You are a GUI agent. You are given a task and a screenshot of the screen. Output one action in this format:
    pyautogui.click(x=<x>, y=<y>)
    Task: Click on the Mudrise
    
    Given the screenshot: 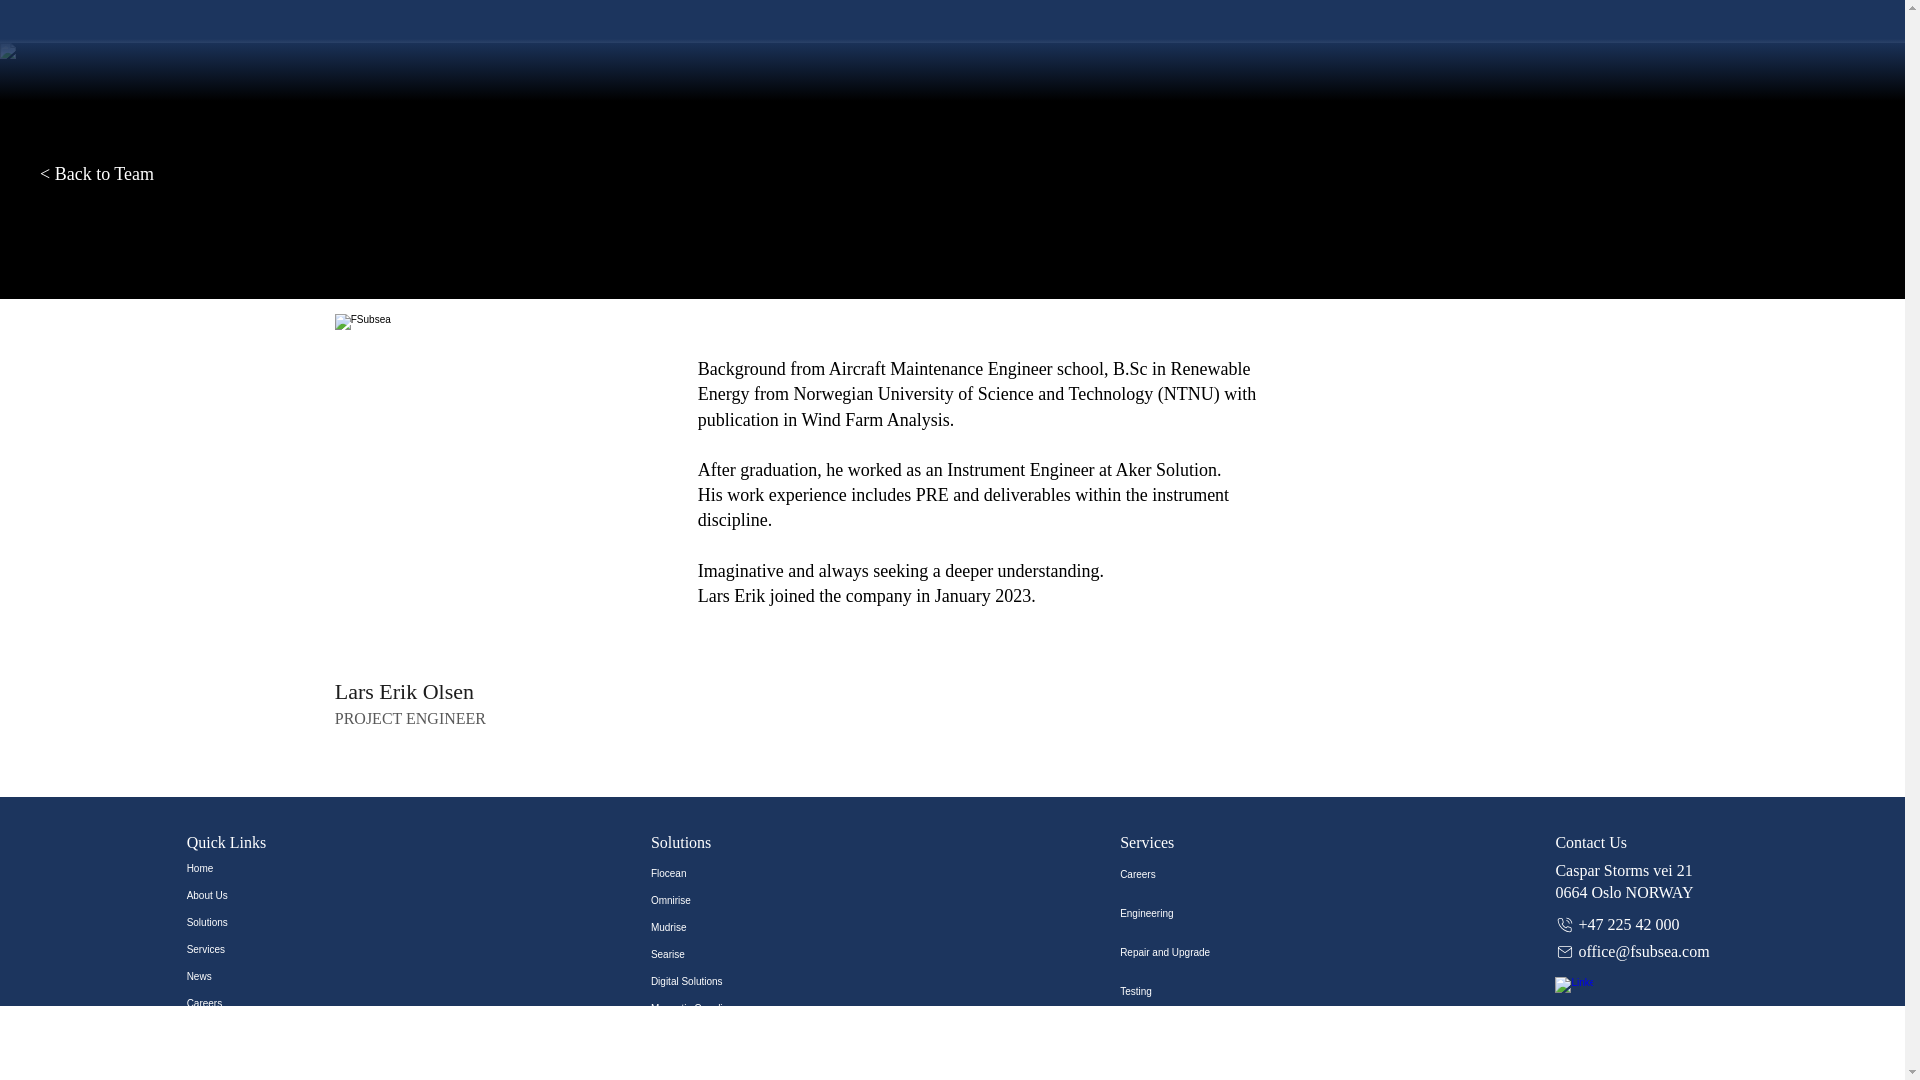 What is the action you would take?
    pyautogui.click(x=712, y=926)
    